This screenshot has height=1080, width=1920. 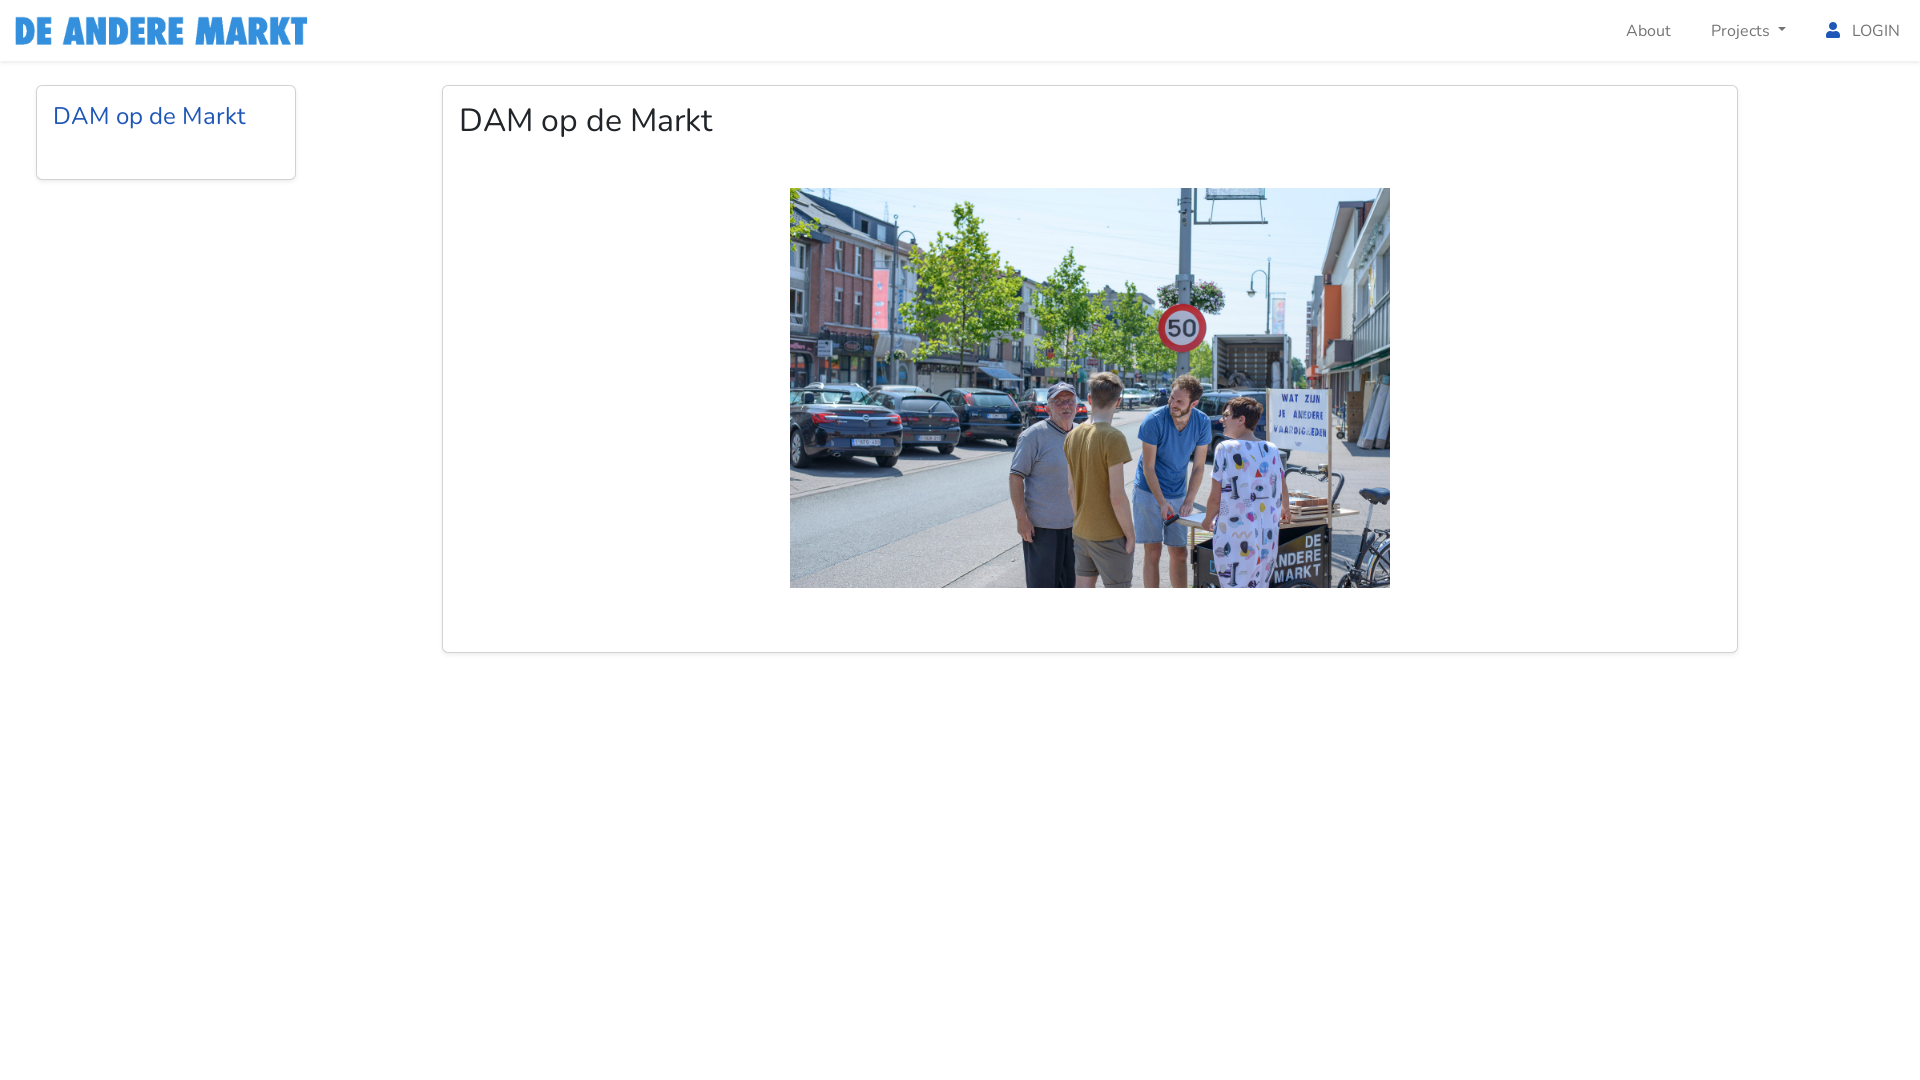 What do you see at coordinates (1748, 30) in the screenshot?
I see `Projects` at bounding box center [1748, 30].